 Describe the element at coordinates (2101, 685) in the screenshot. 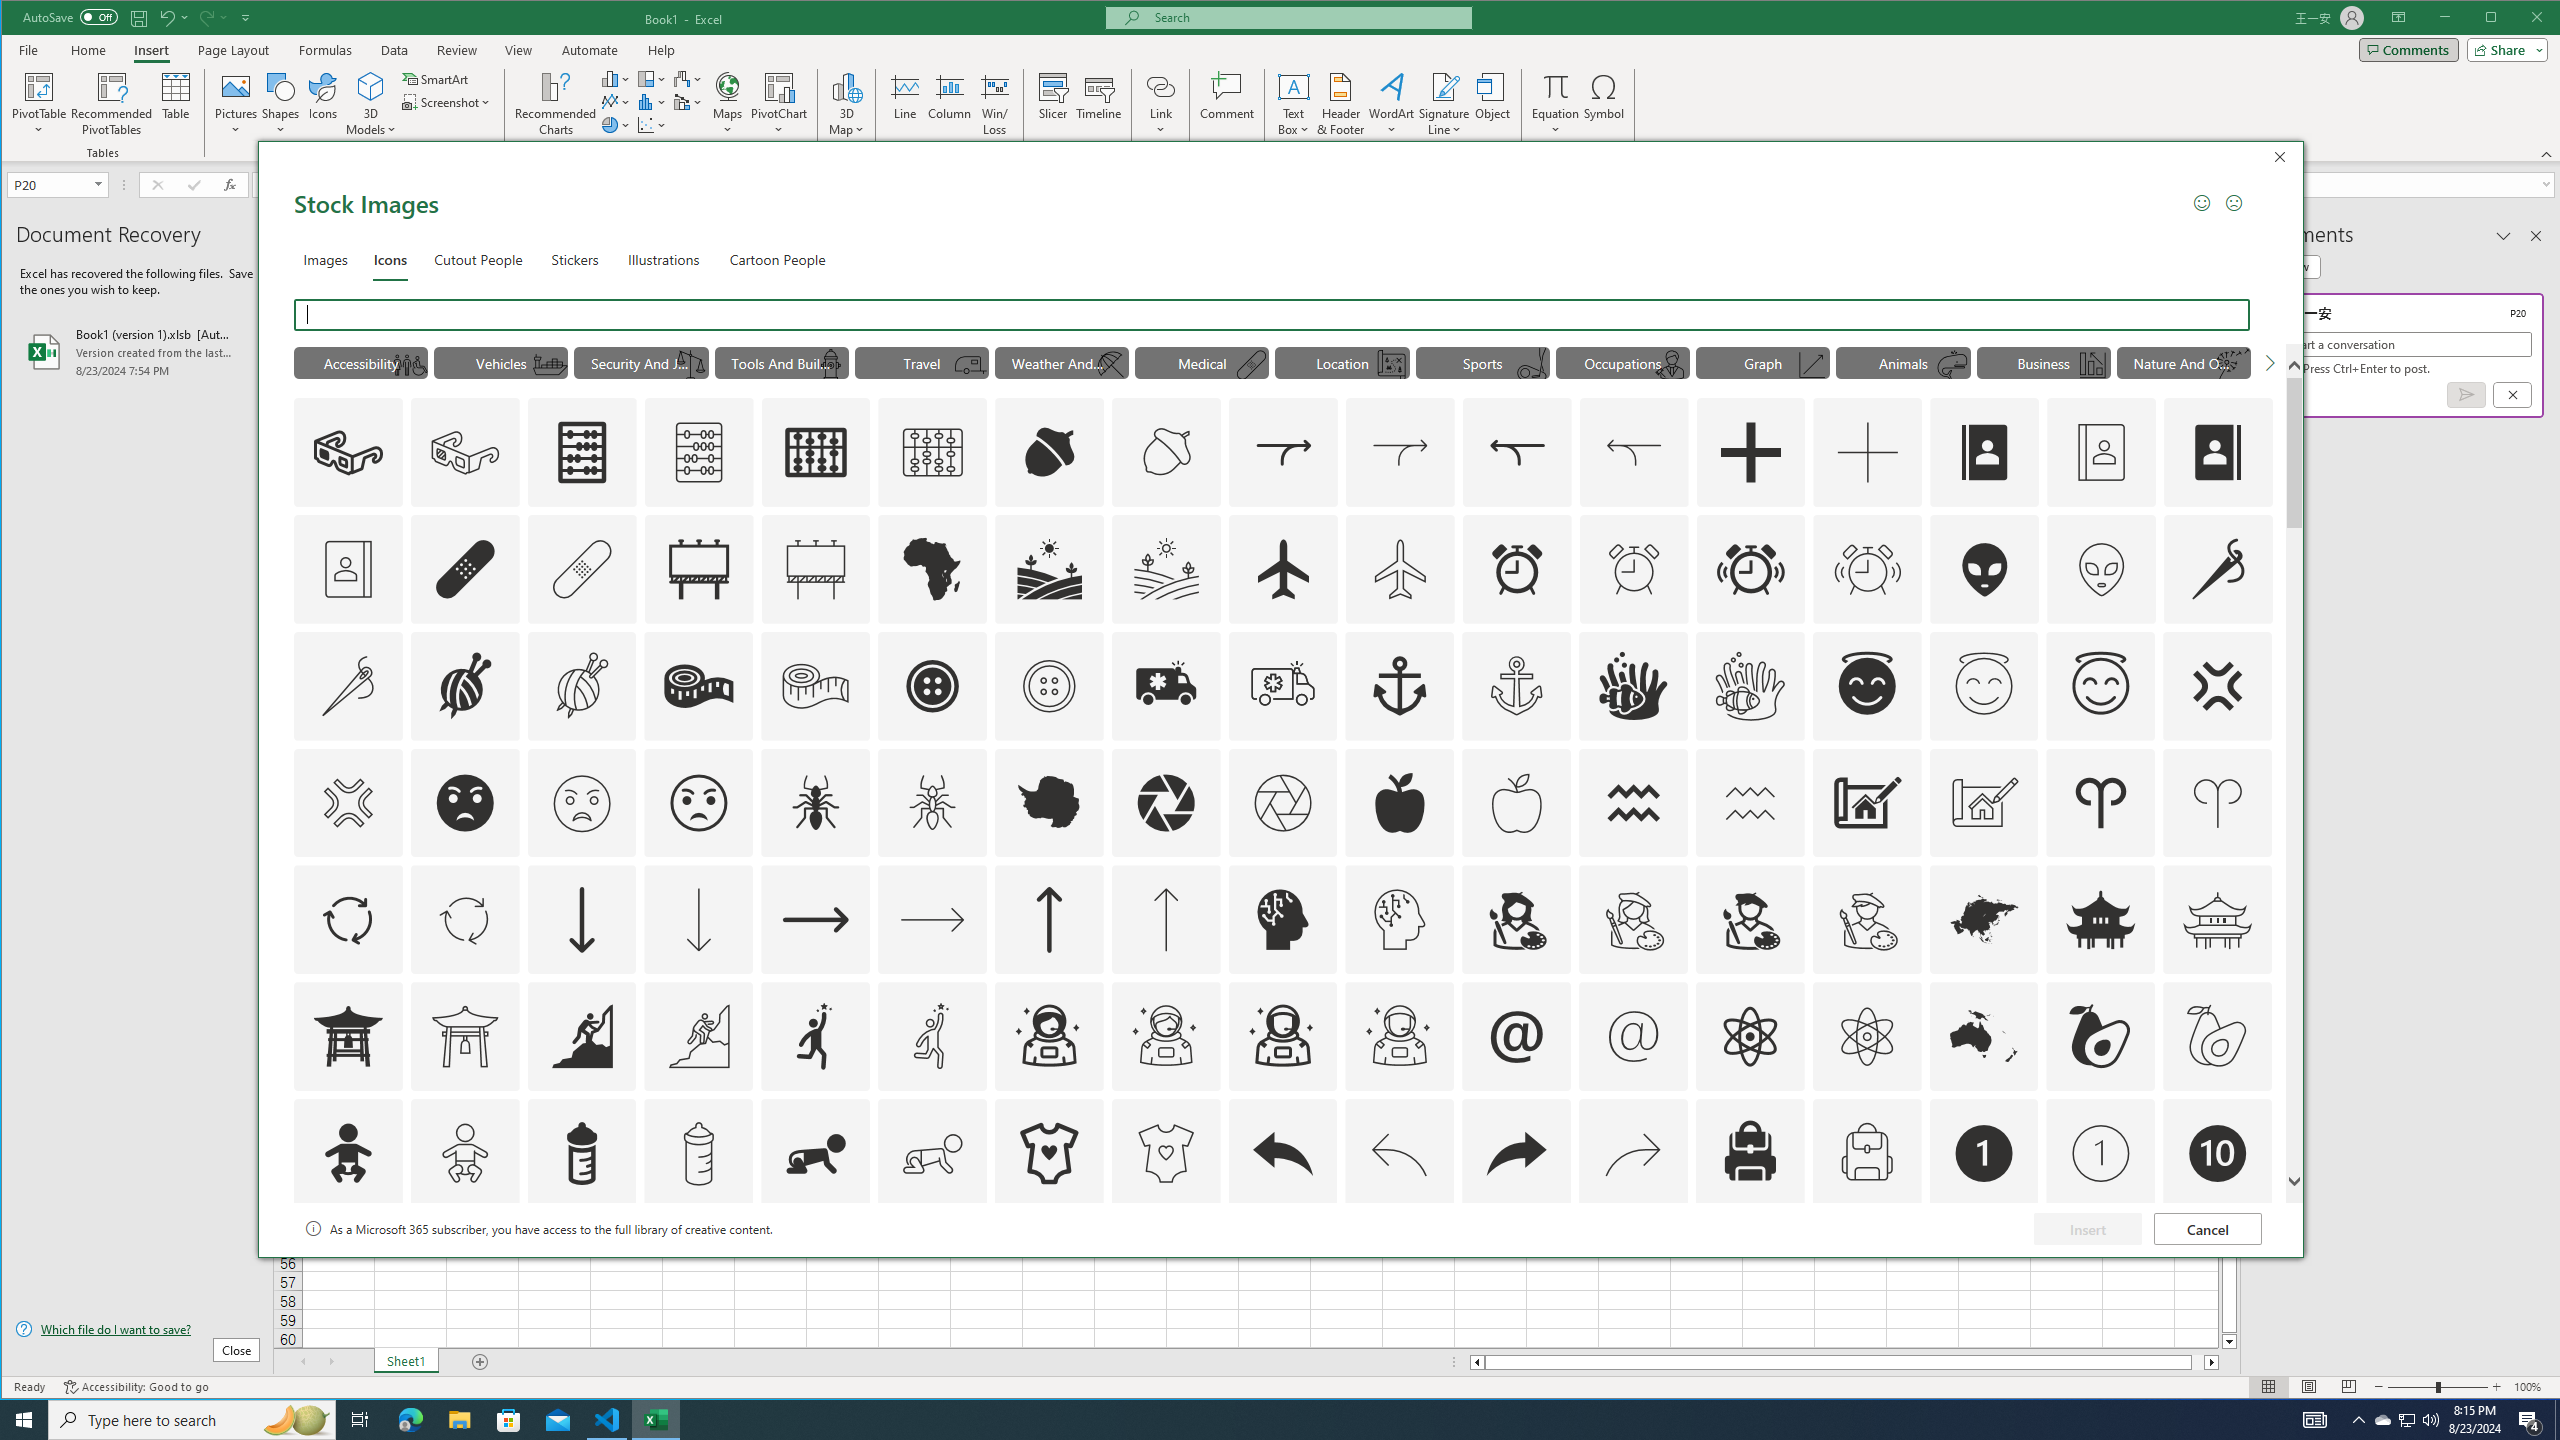

I see `outline` at that location.